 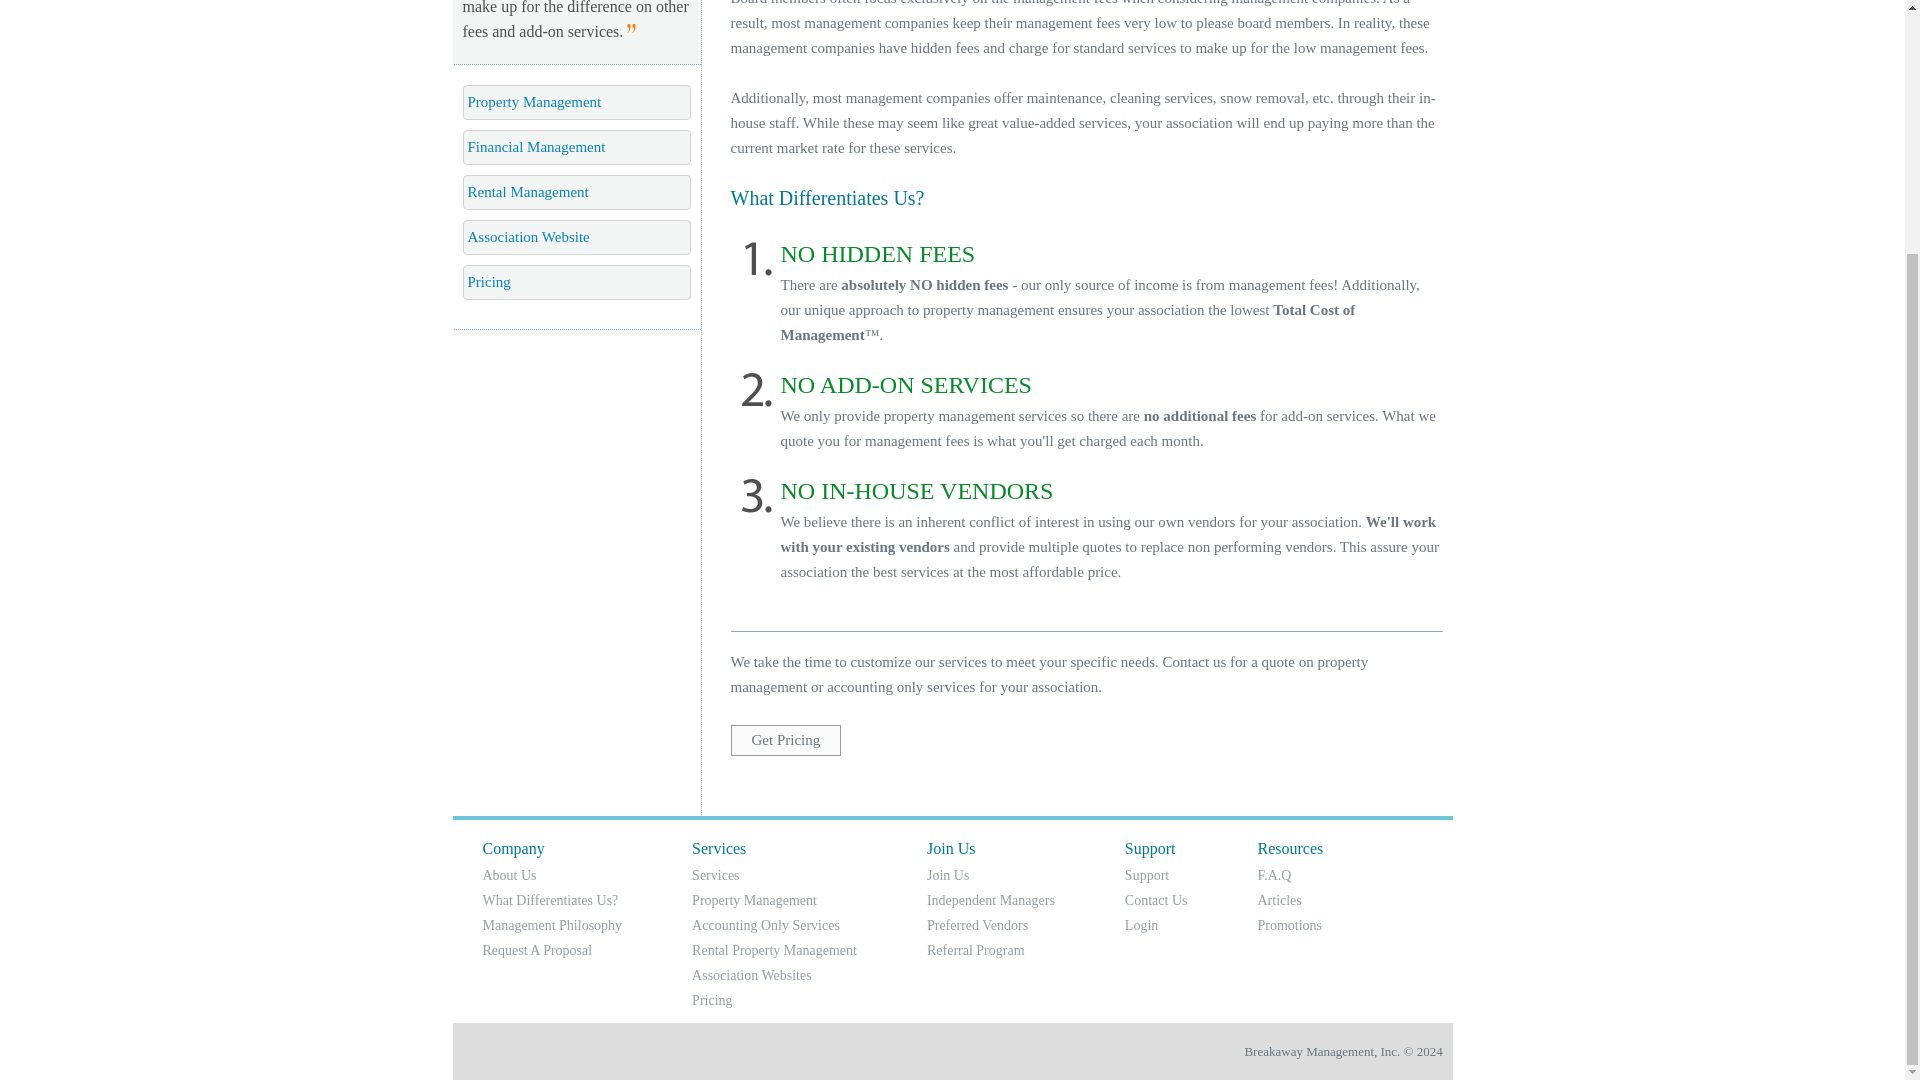 I want to click on Property Management, so click(x=754, y=900).